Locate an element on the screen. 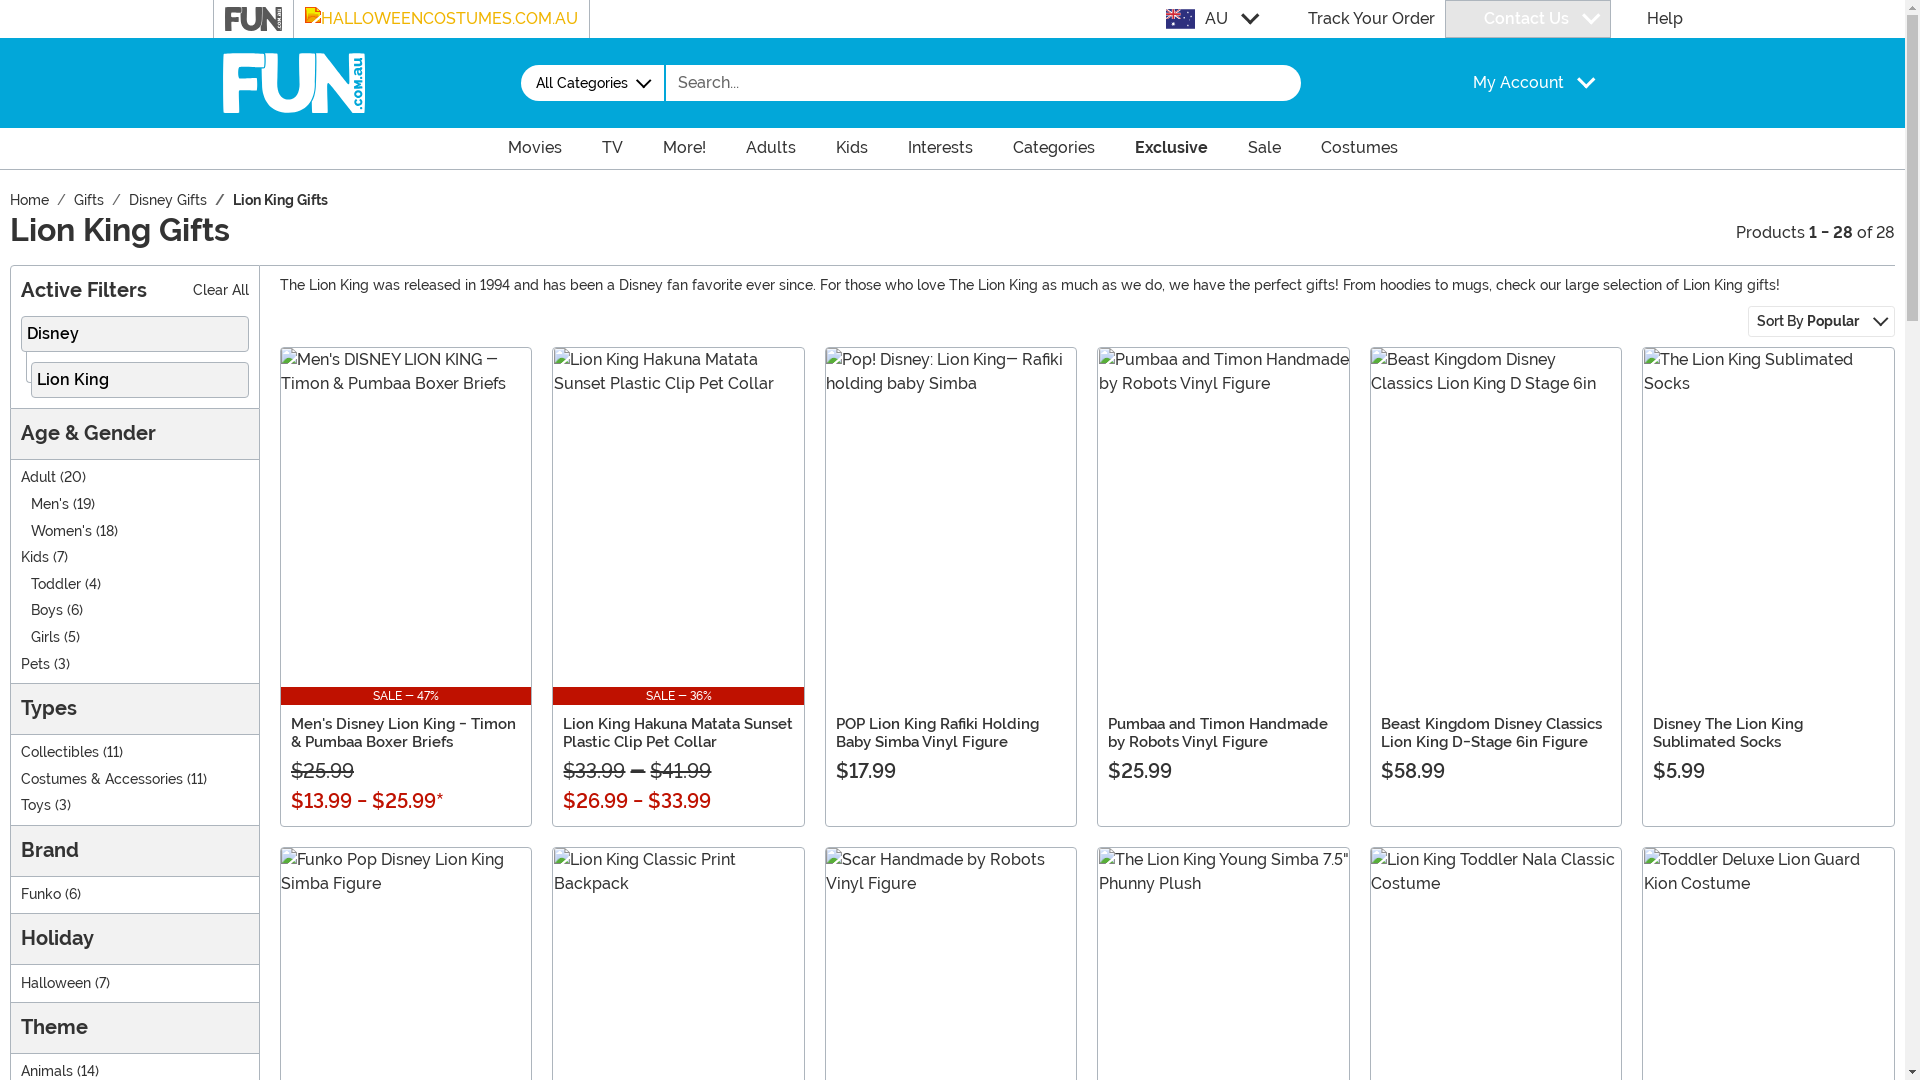  Lion King Hakuna Matata Sunset Plastic Clip Pet Collar is located at coordinates (678, 733).